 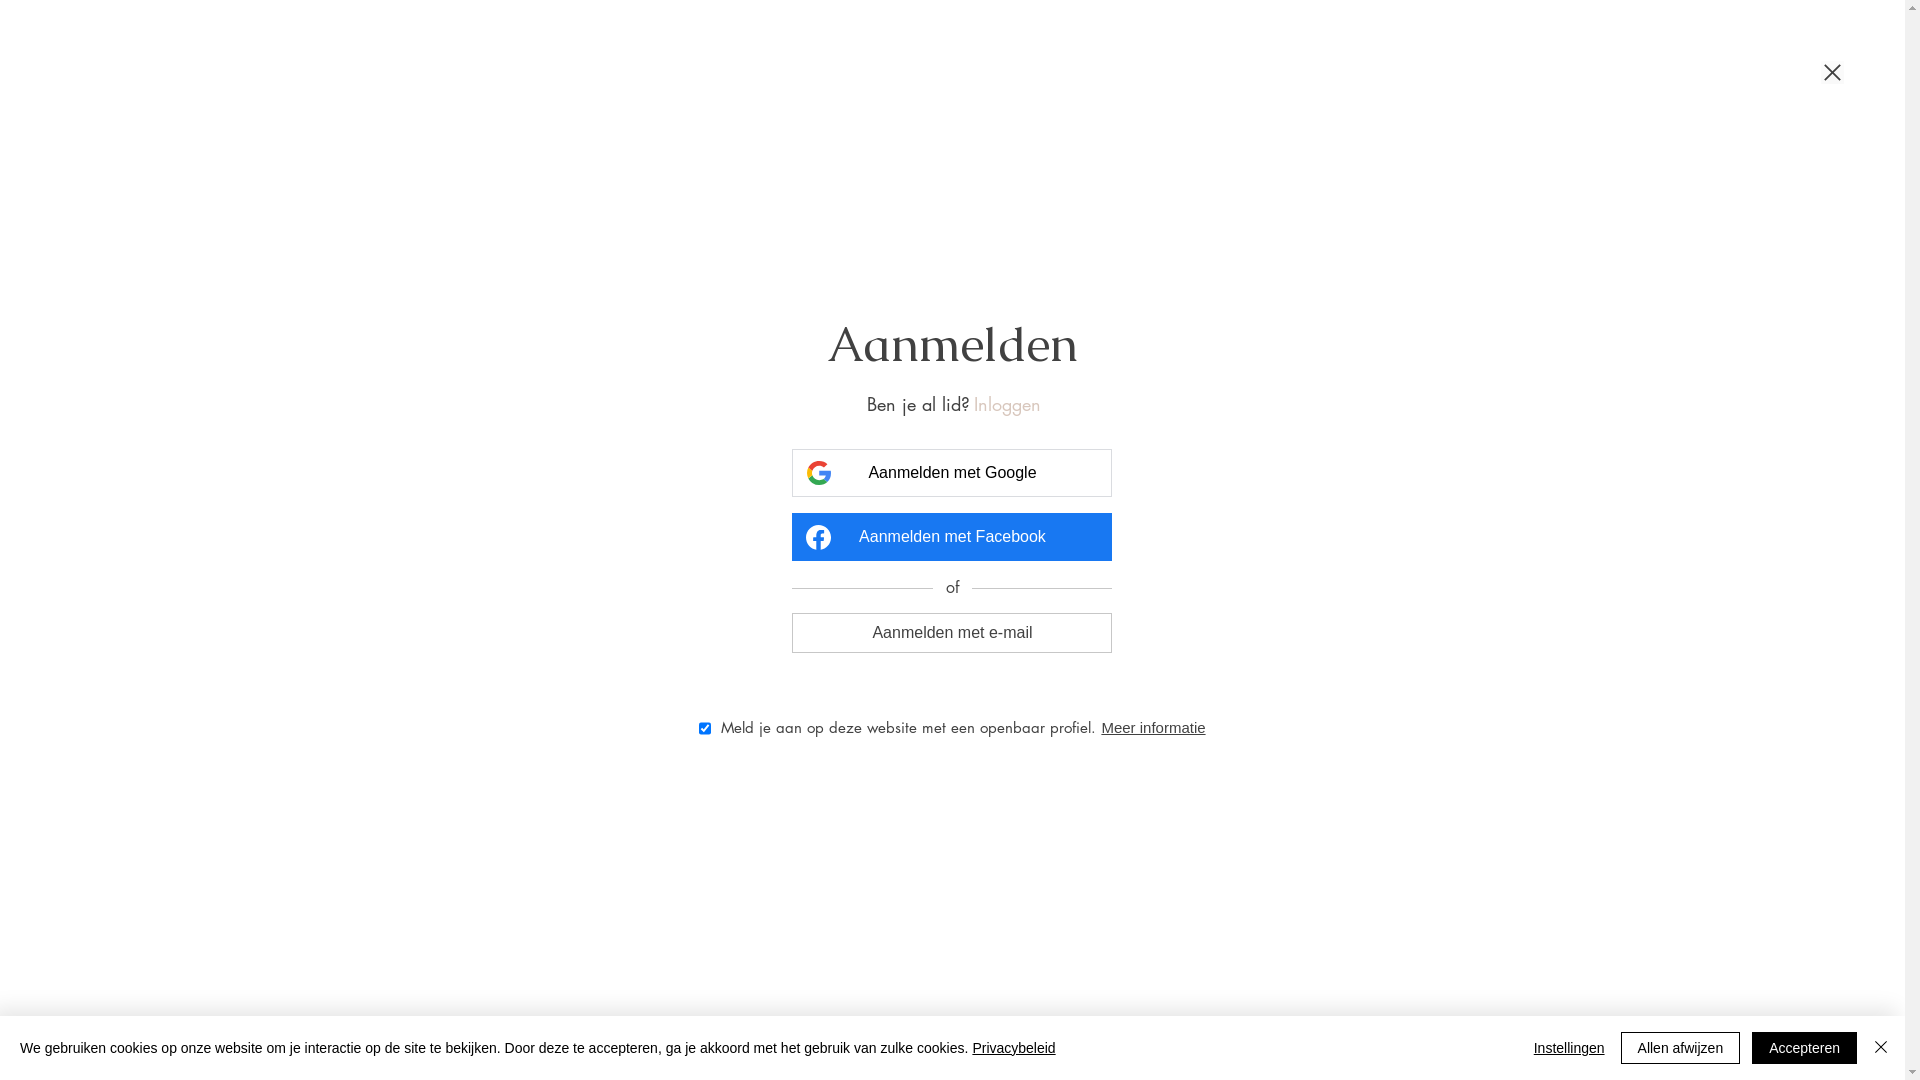 I want to click on Privacybeleid, so click(x=1014, y=1048).